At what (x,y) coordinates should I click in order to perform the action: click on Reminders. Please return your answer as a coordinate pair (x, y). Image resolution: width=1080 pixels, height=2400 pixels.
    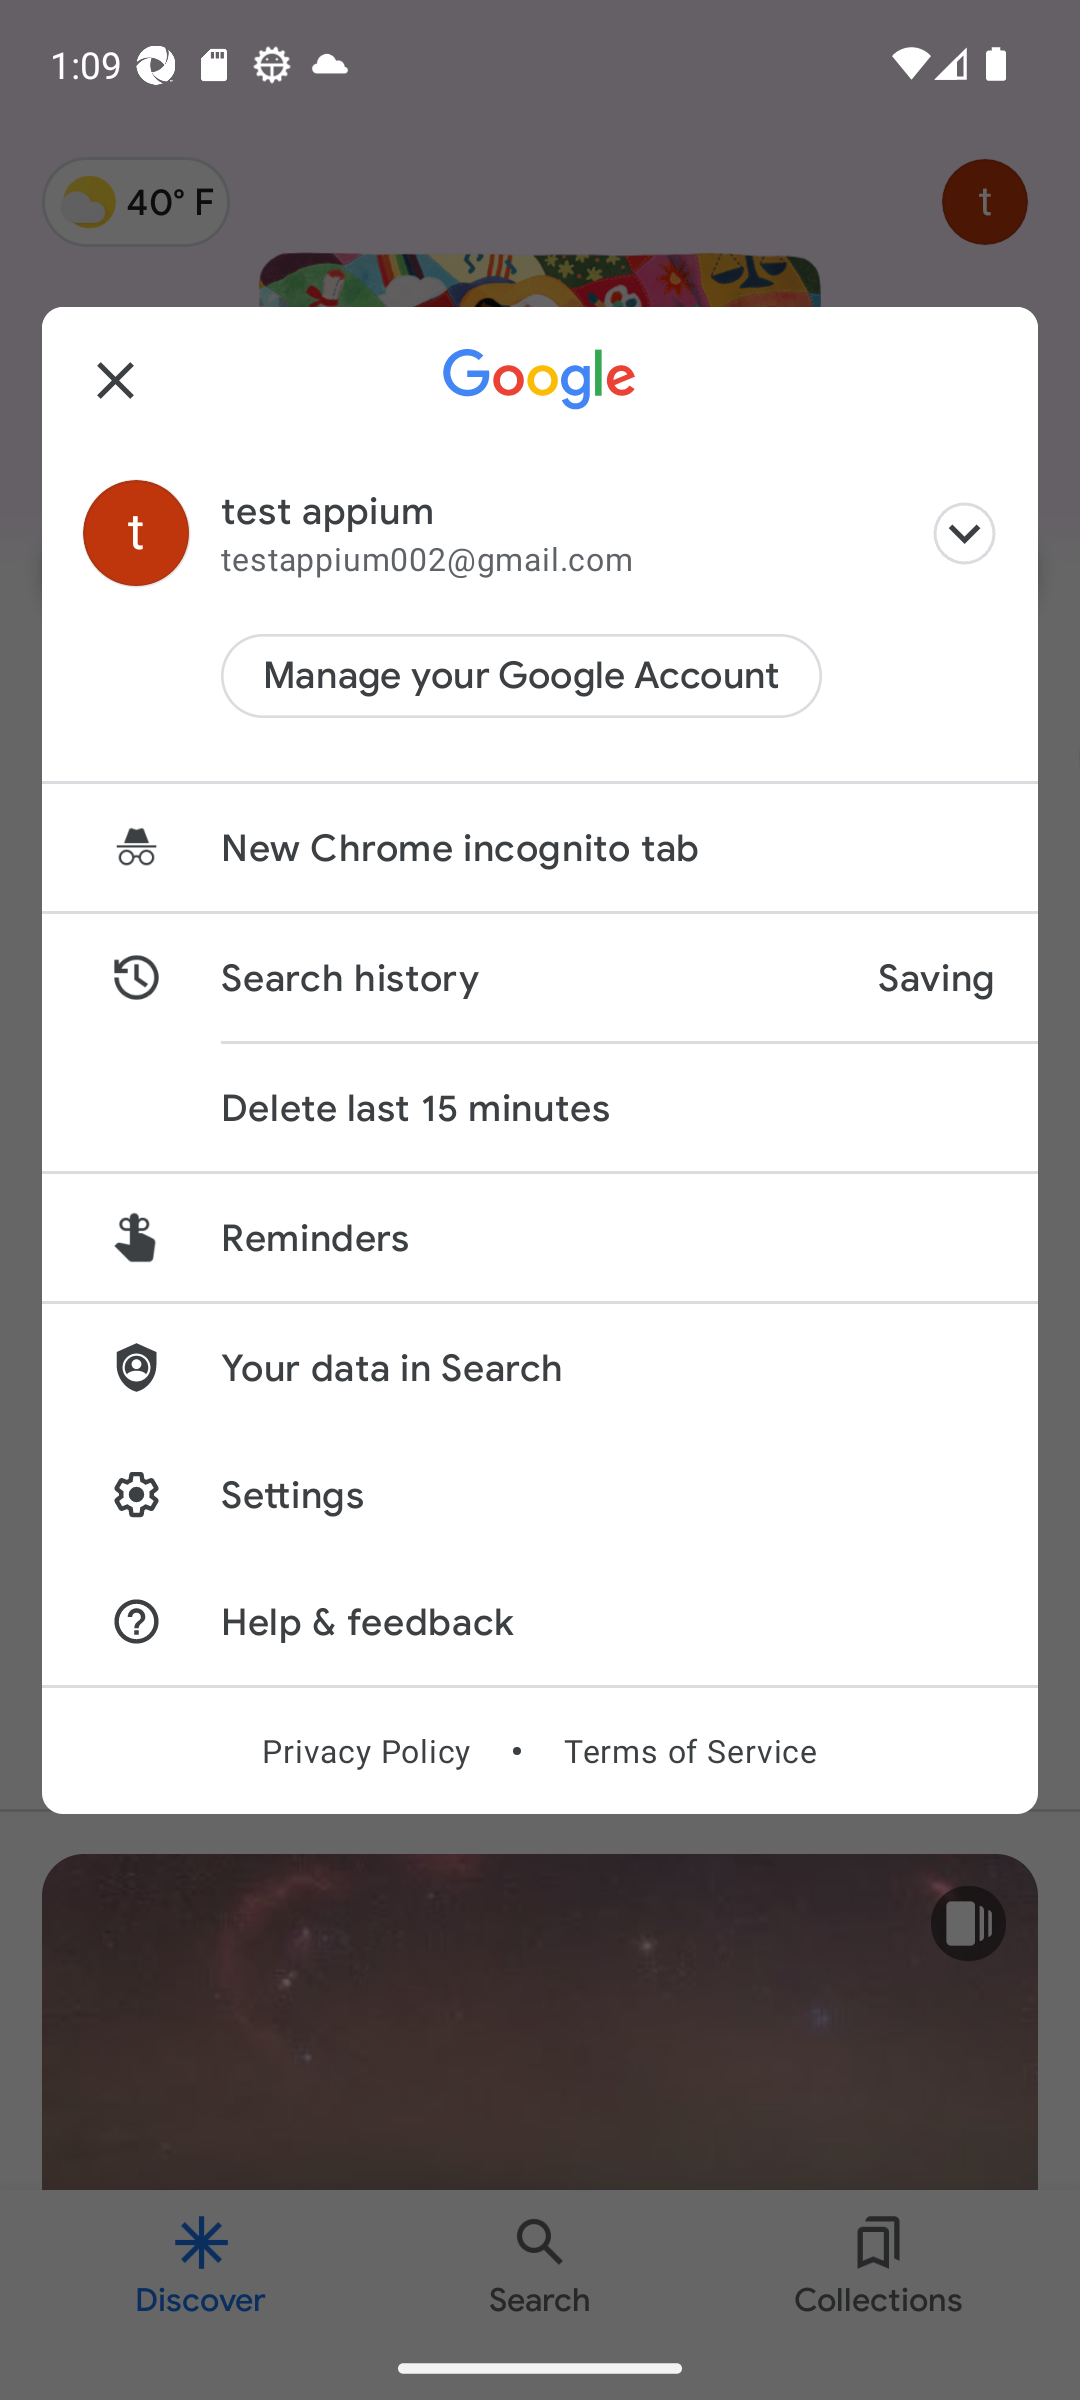
    Looking at the image, I should click on (540, 1236).